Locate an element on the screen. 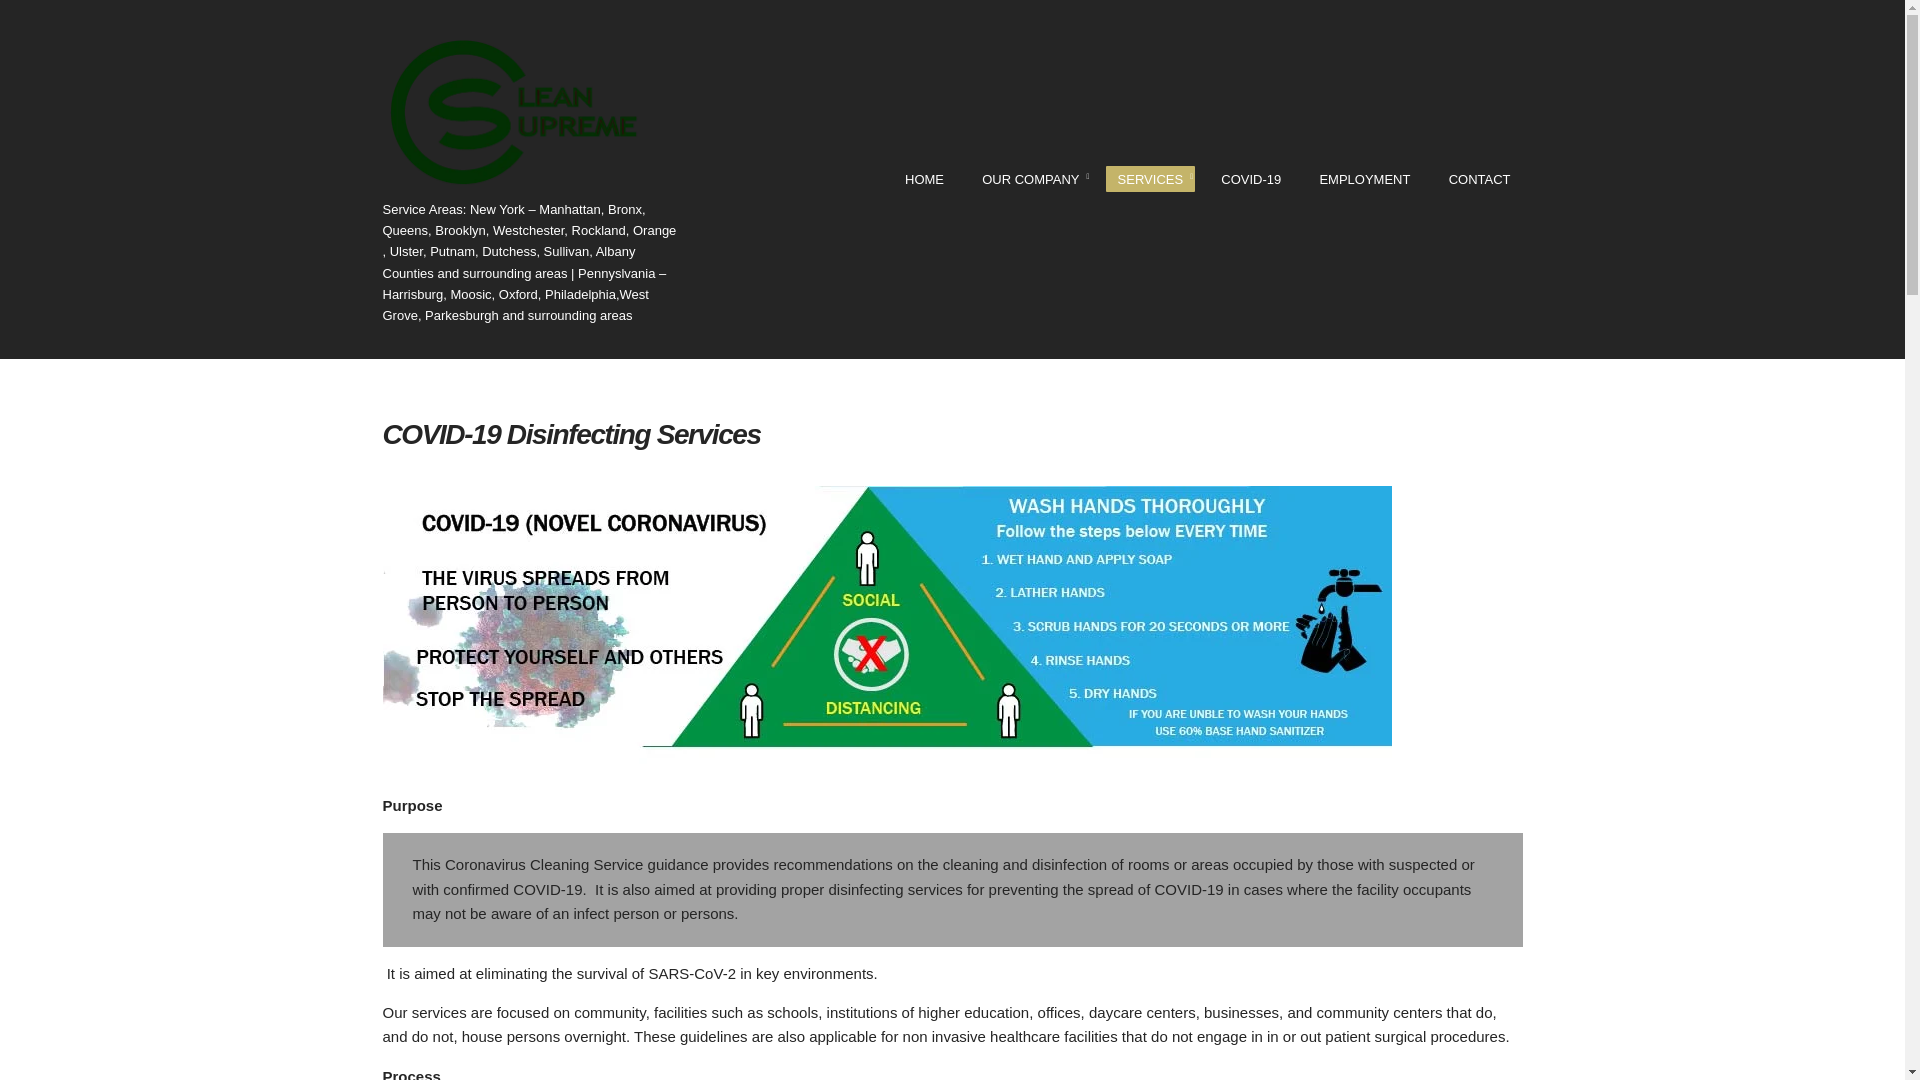  COVID-19 is located at coordinates (1250, 179).